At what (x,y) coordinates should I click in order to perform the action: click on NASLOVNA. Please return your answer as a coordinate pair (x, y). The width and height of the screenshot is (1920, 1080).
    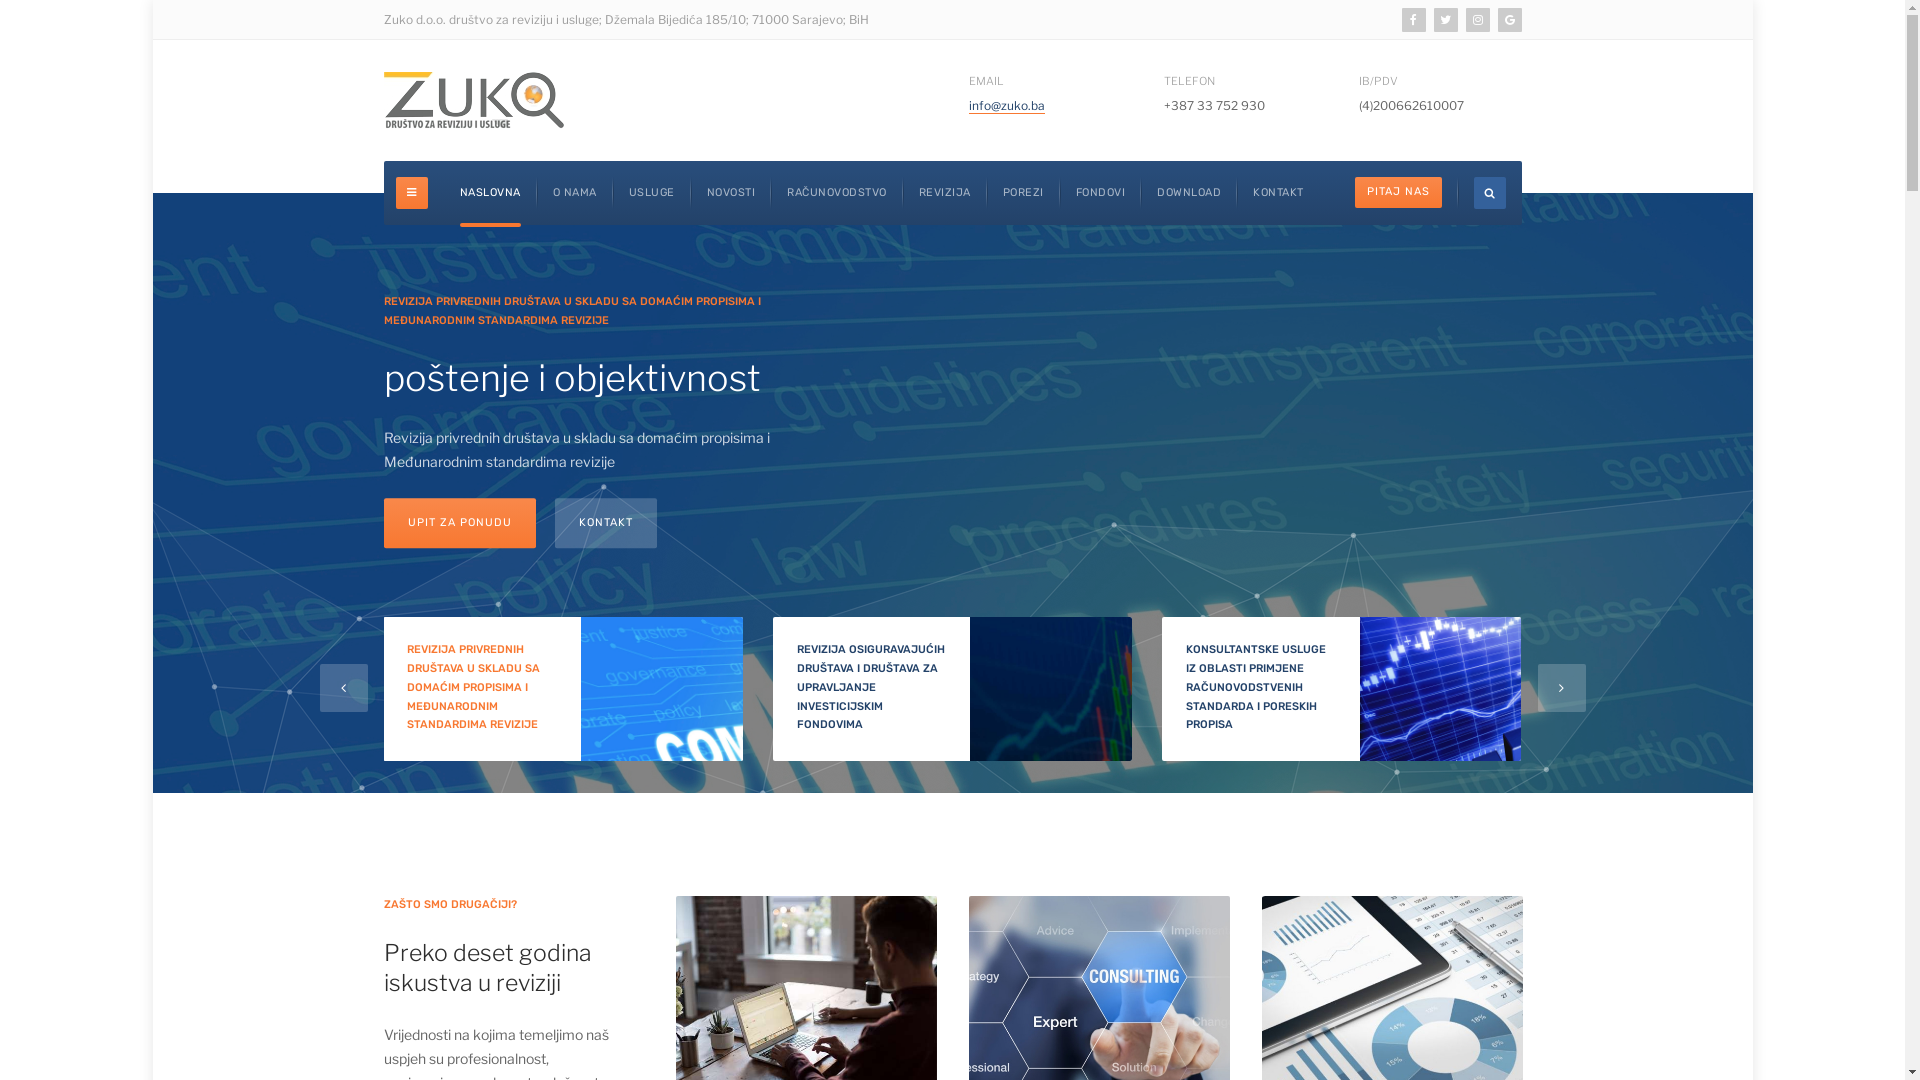
    Looking at the image, I should click on (490, 193).